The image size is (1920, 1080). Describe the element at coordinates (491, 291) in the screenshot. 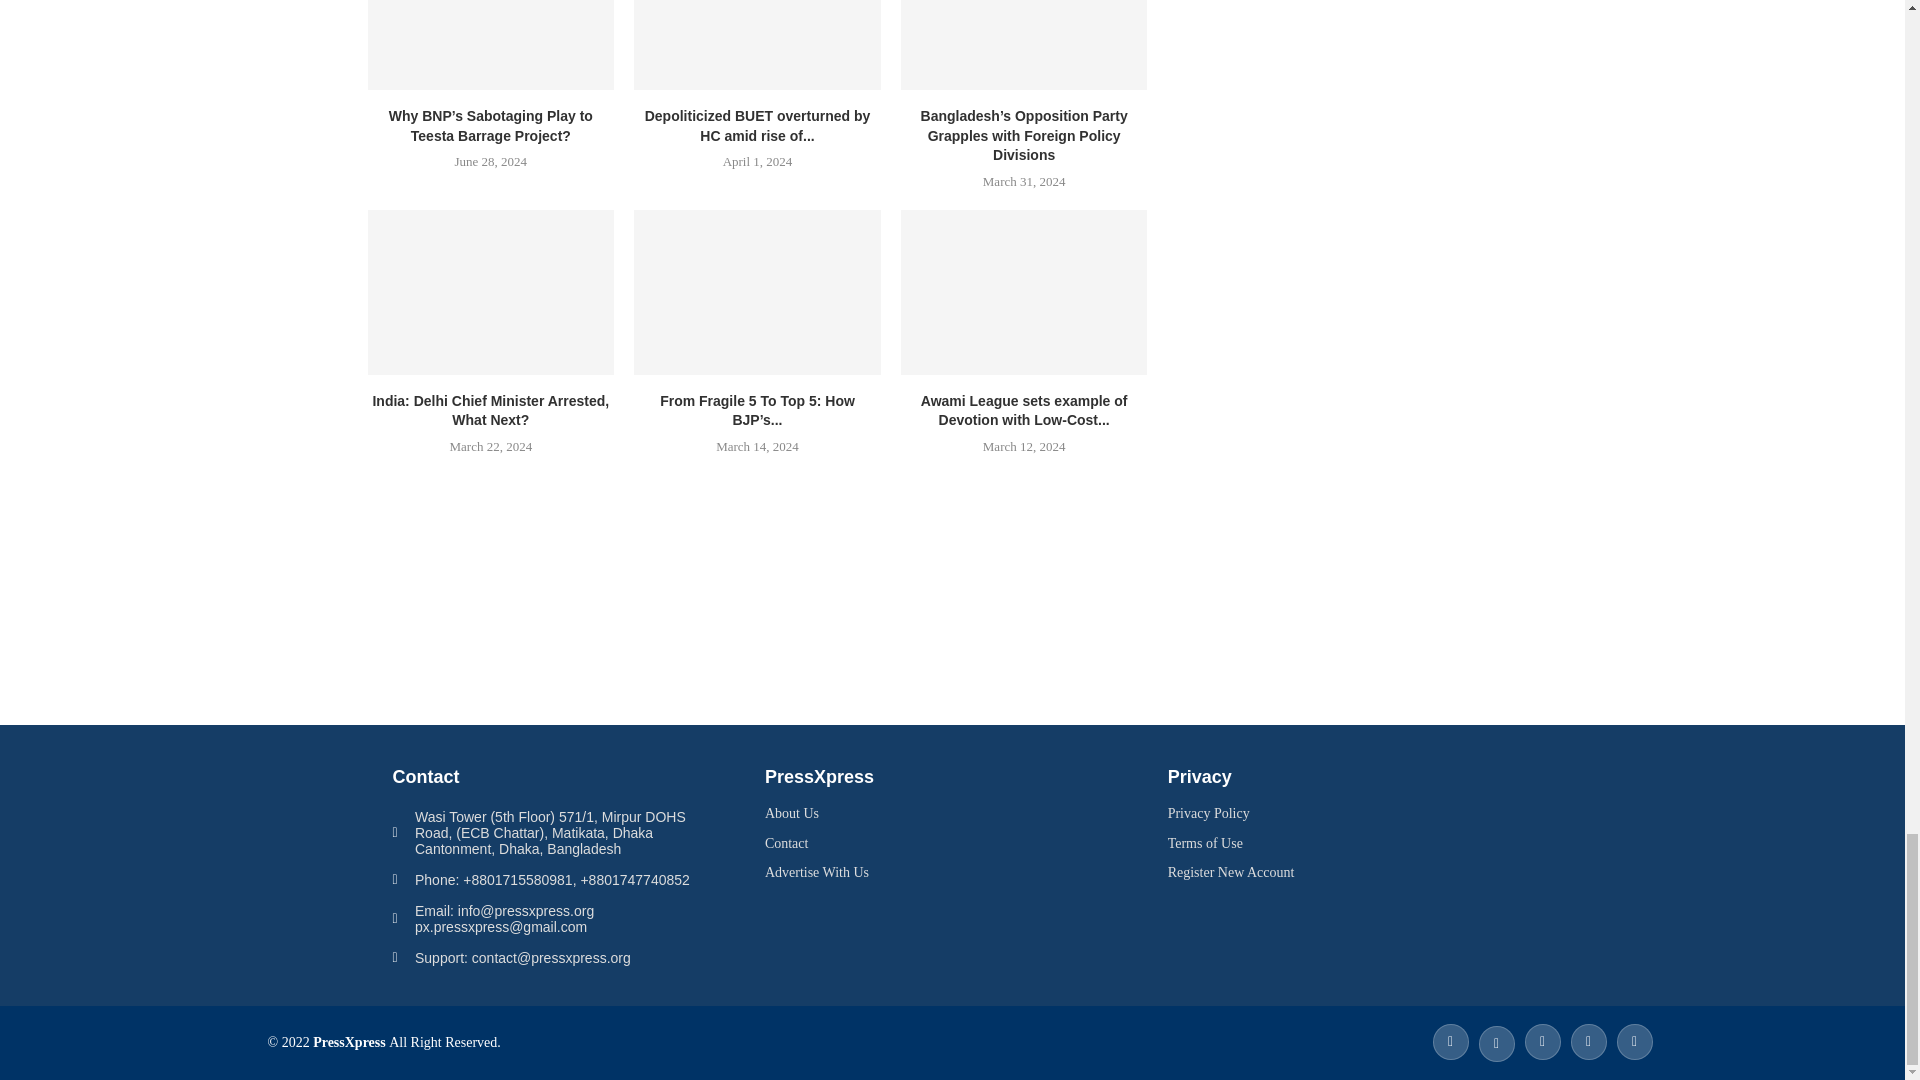

I see `India: Delhi Chief Minister Arrested, What Next?` at that location.